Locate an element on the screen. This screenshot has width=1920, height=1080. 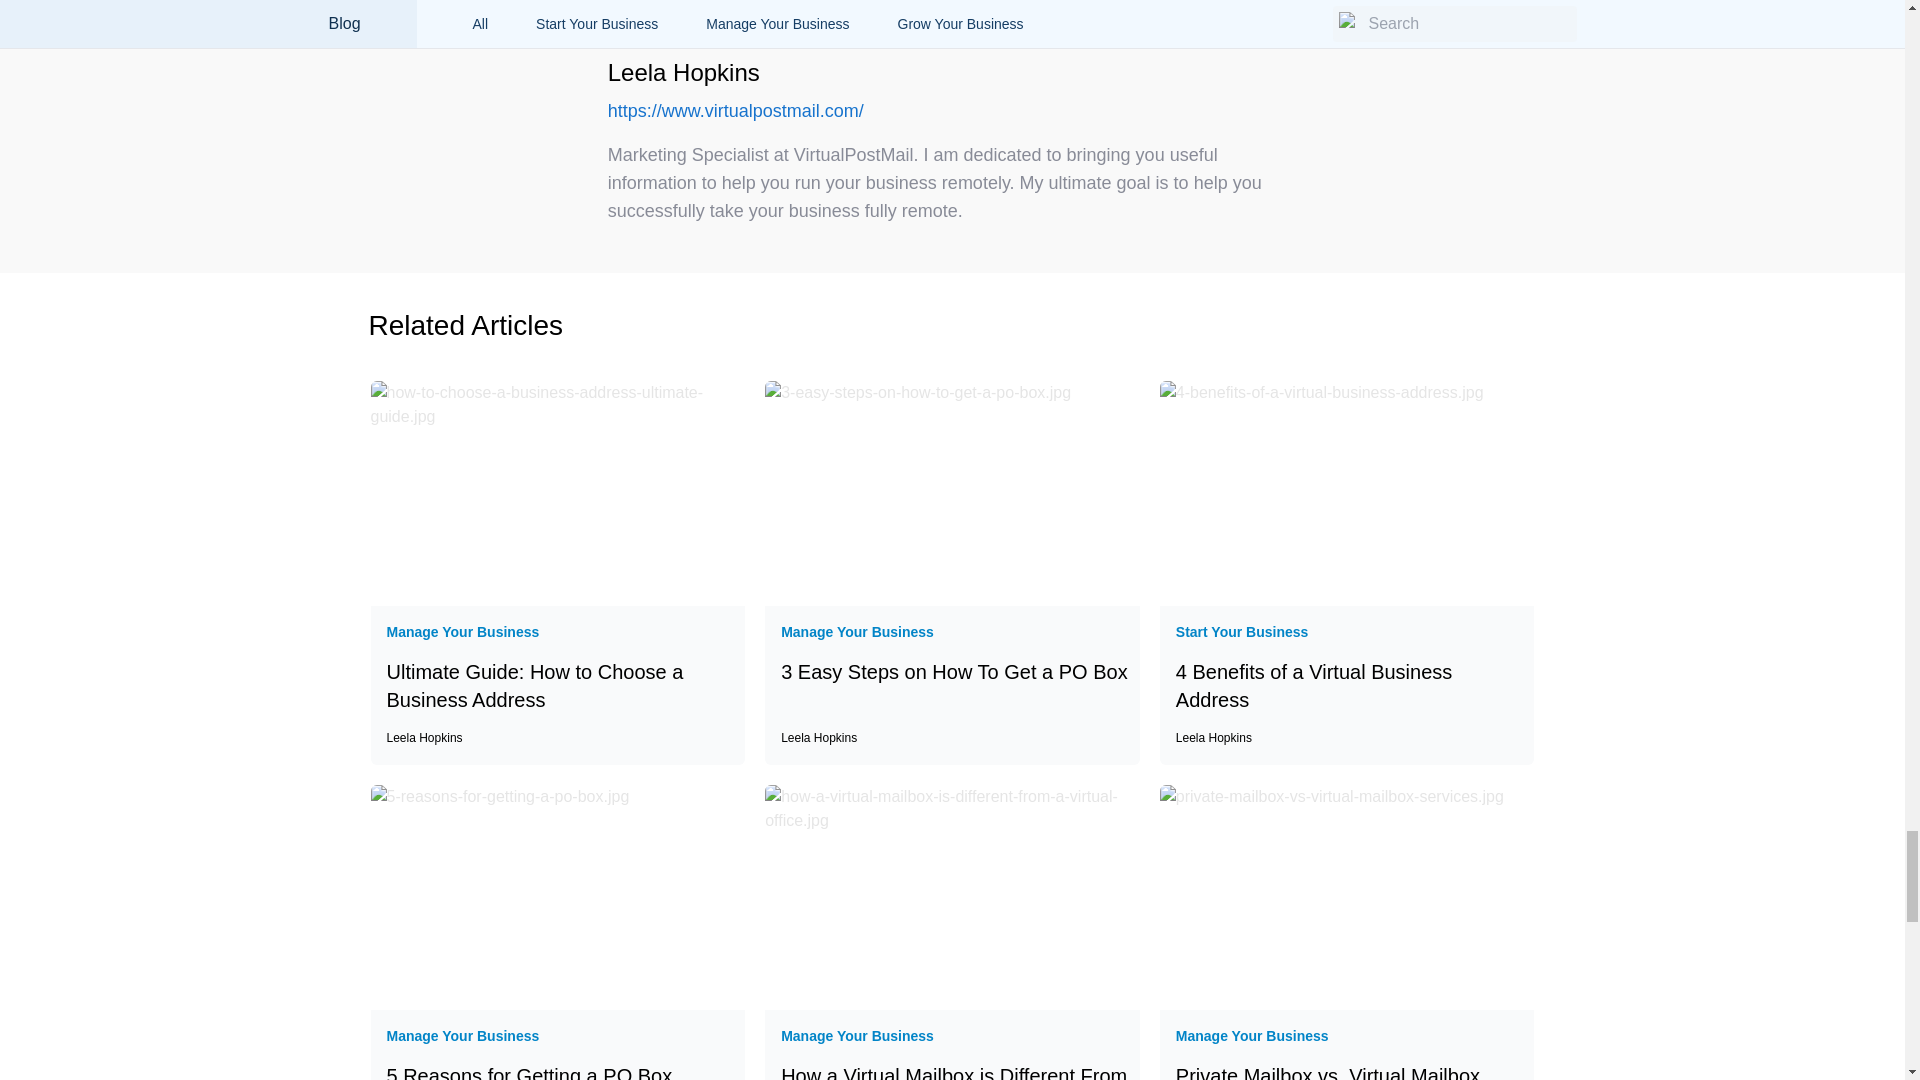
Manage Your Business is located at coordinates (949, 702).